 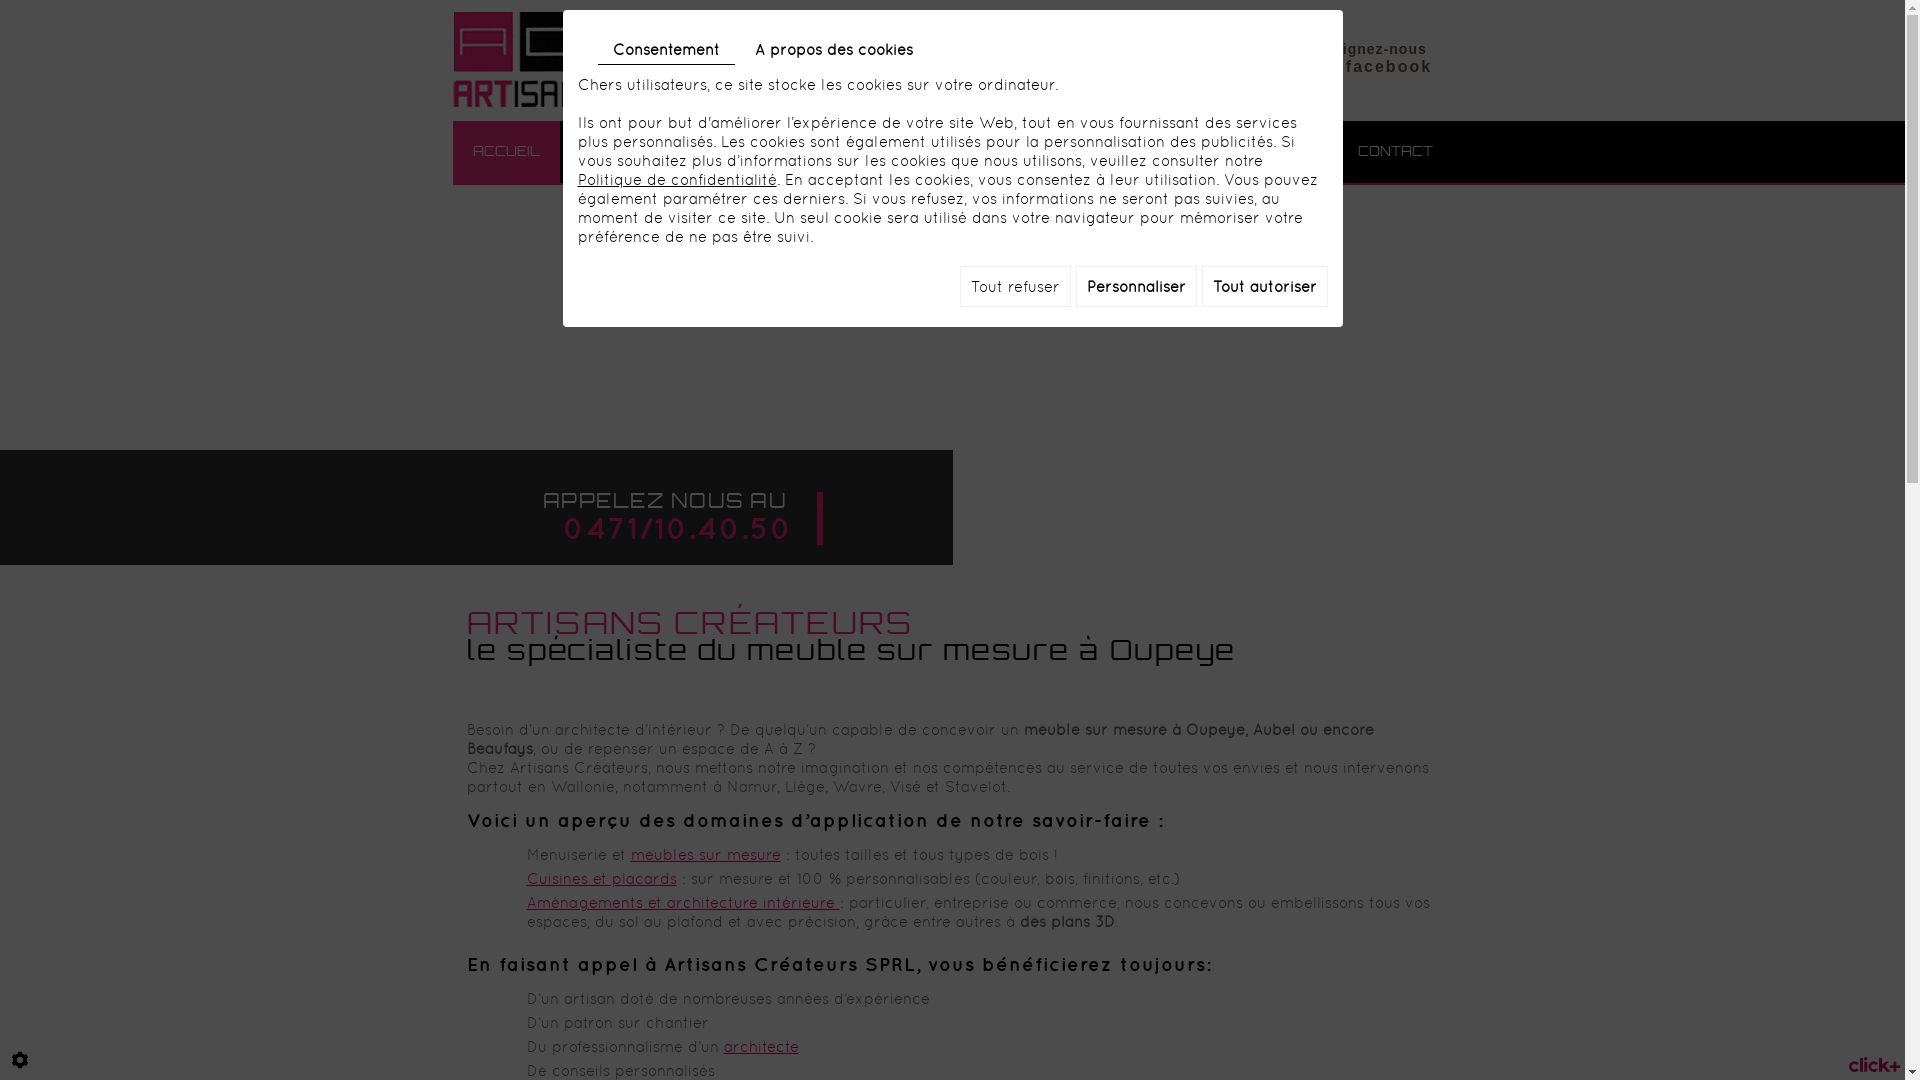 I want to click on CONTACT, so click(x=1396, y=144).